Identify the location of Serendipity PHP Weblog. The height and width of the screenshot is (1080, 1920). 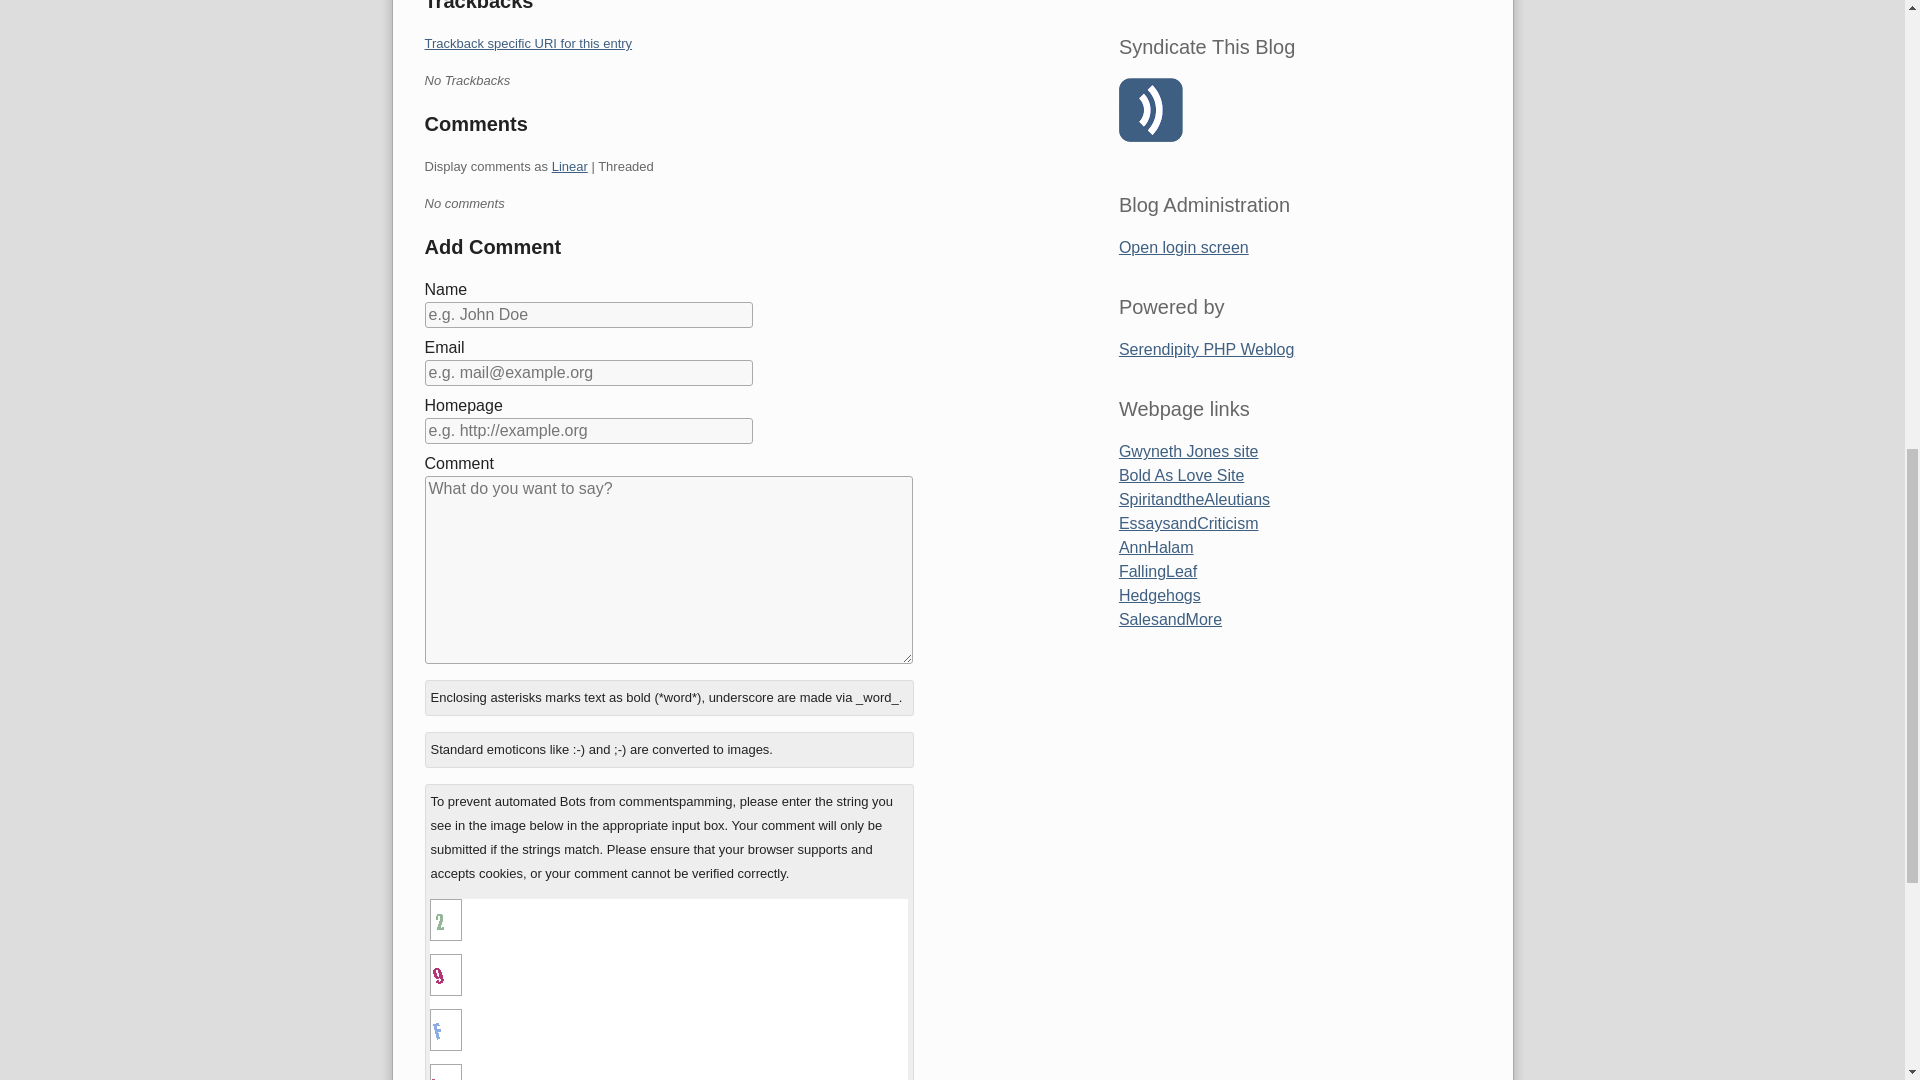
(1206, 349).